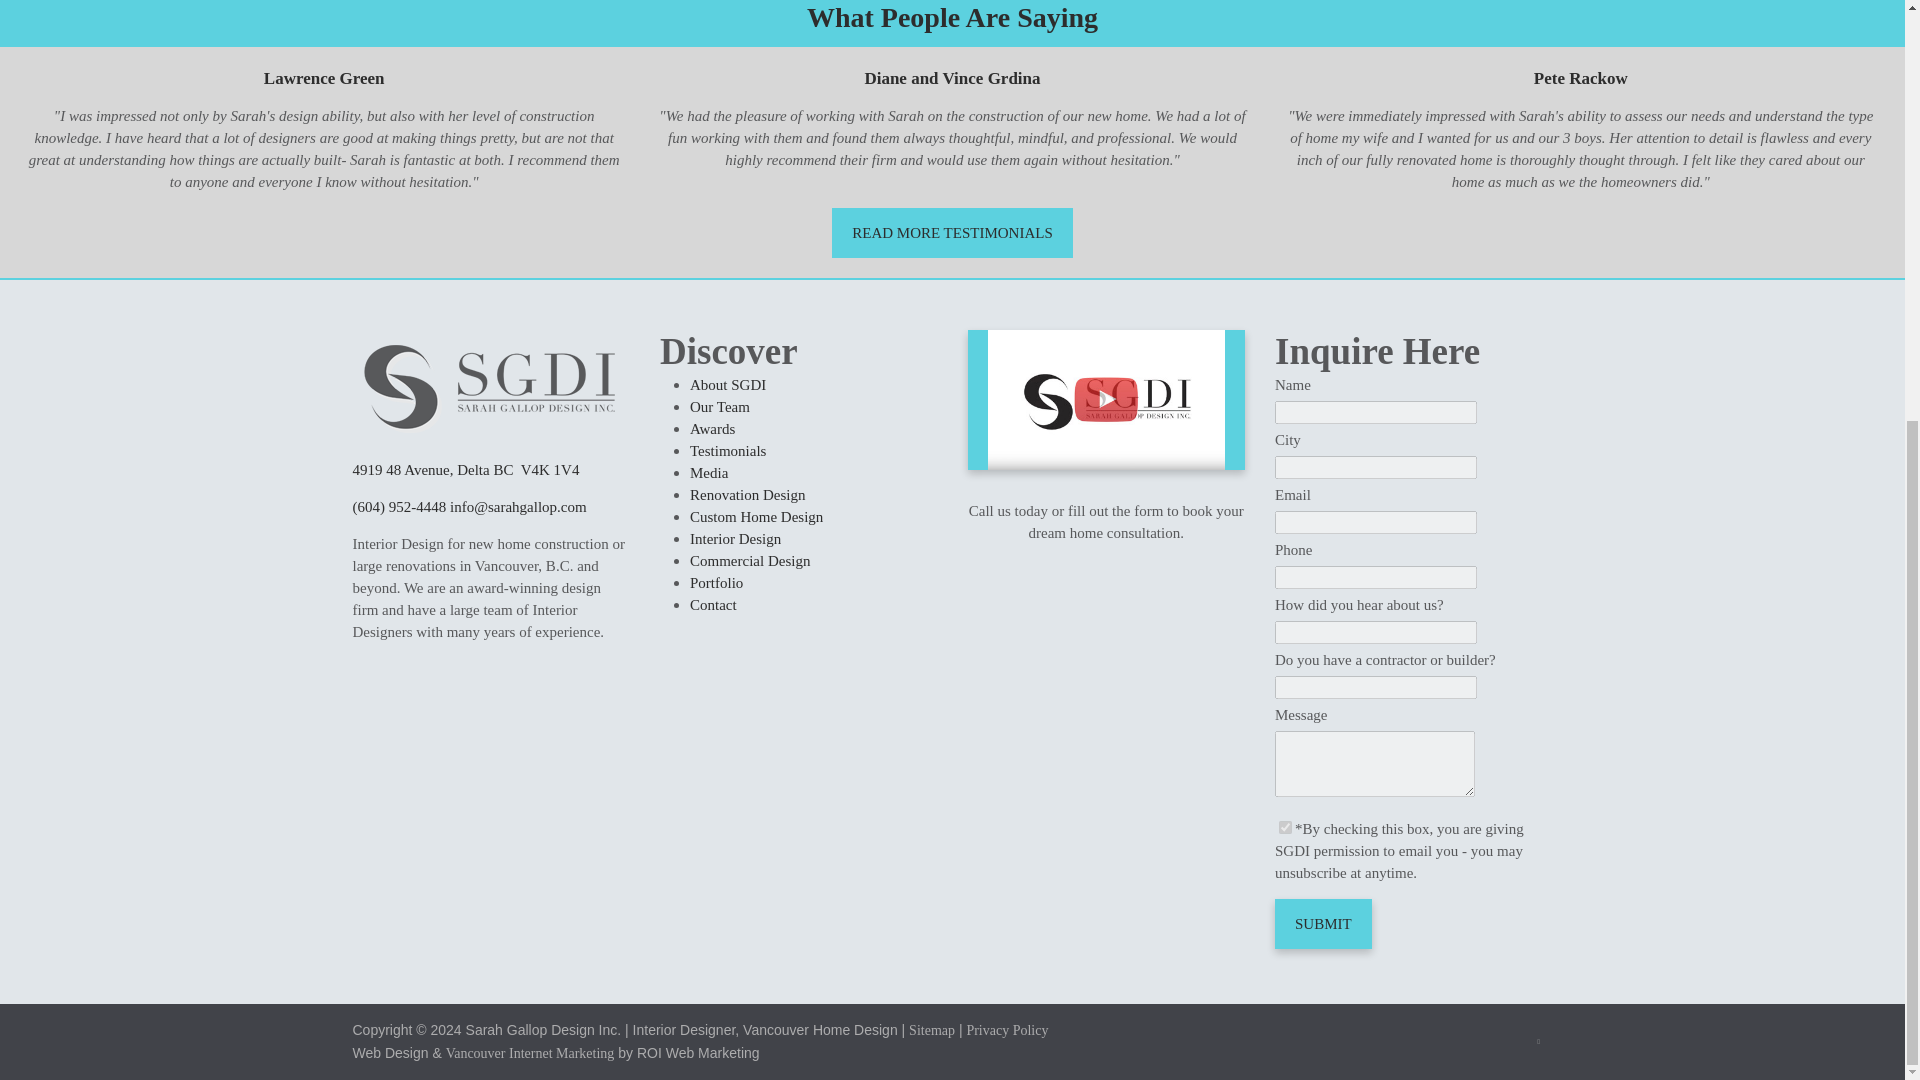 This screenshot has width=1920, height=1080. What do you see at coordinates (720, 406) in the screenshot?
I see `Our Team` at bounding box center [720, 406].